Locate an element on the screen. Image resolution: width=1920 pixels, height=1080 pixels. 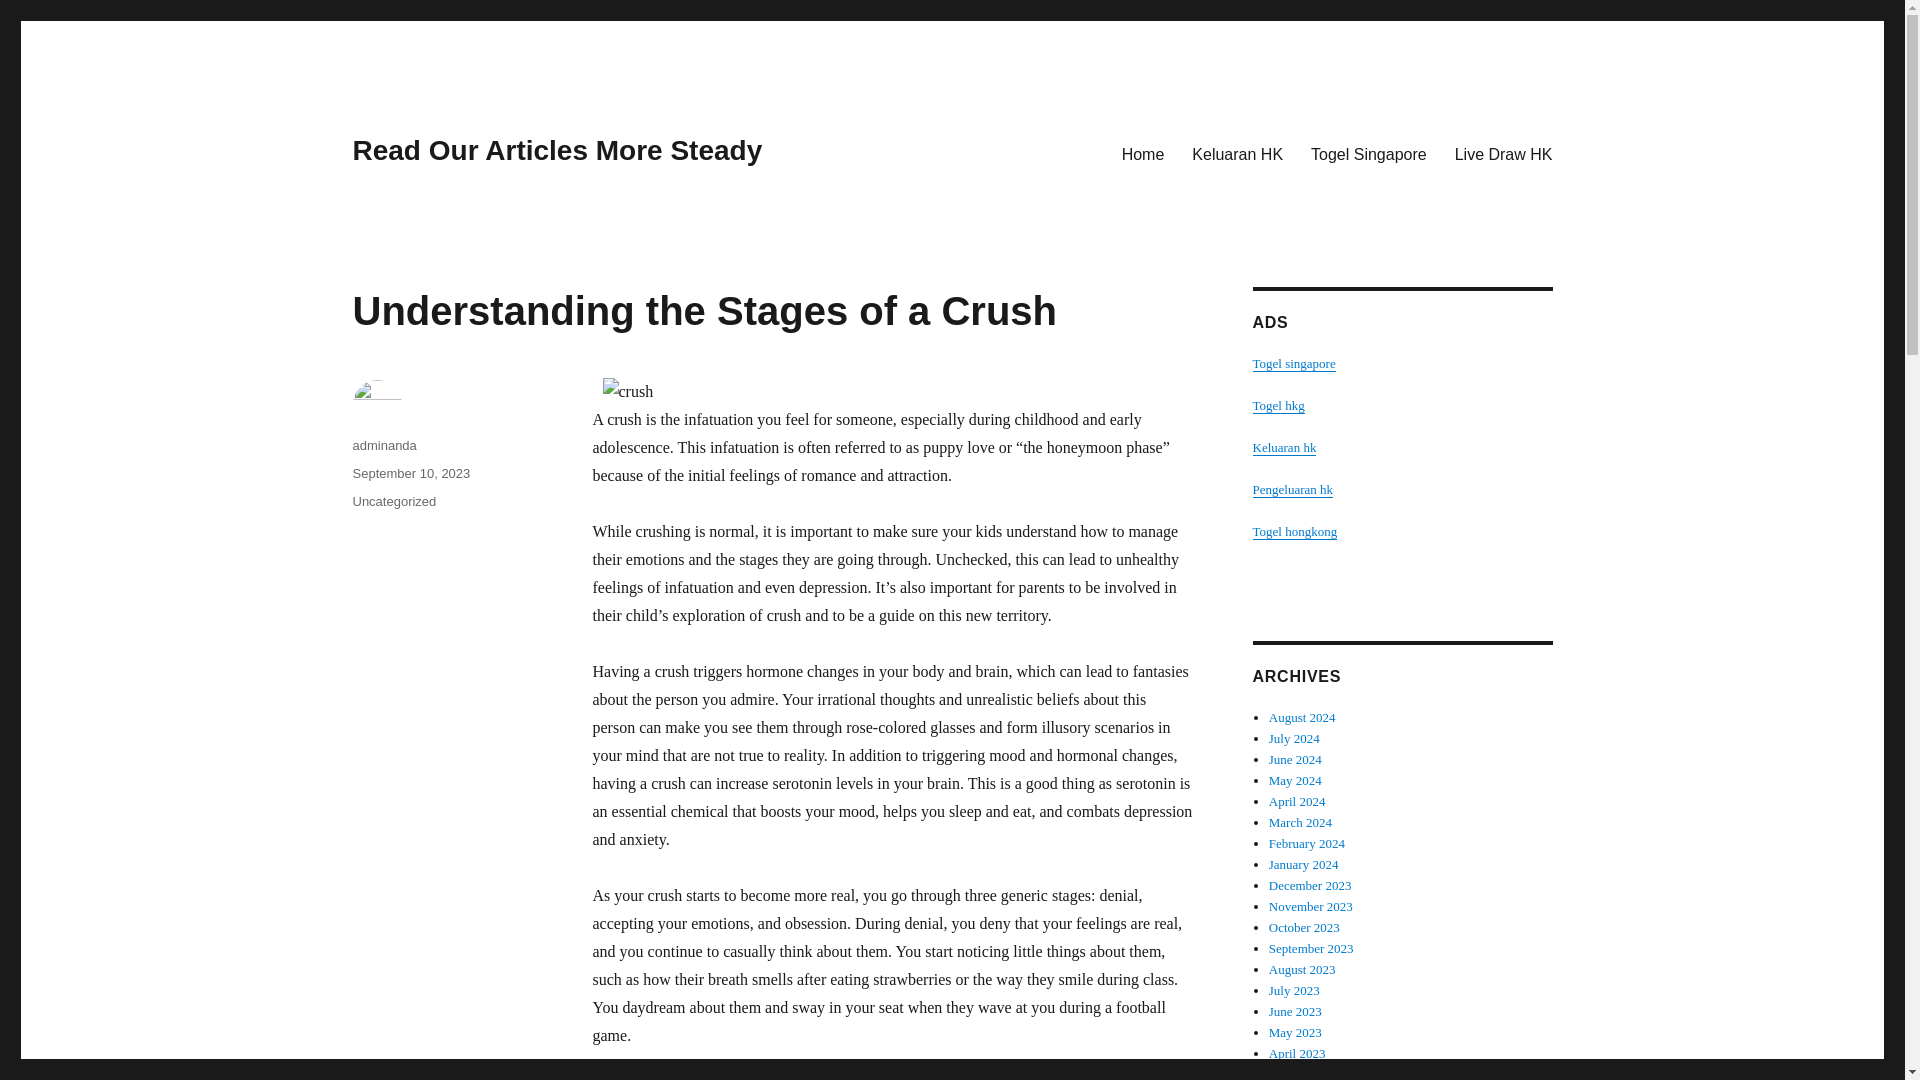
Home is located at coordinates (1142, 153).